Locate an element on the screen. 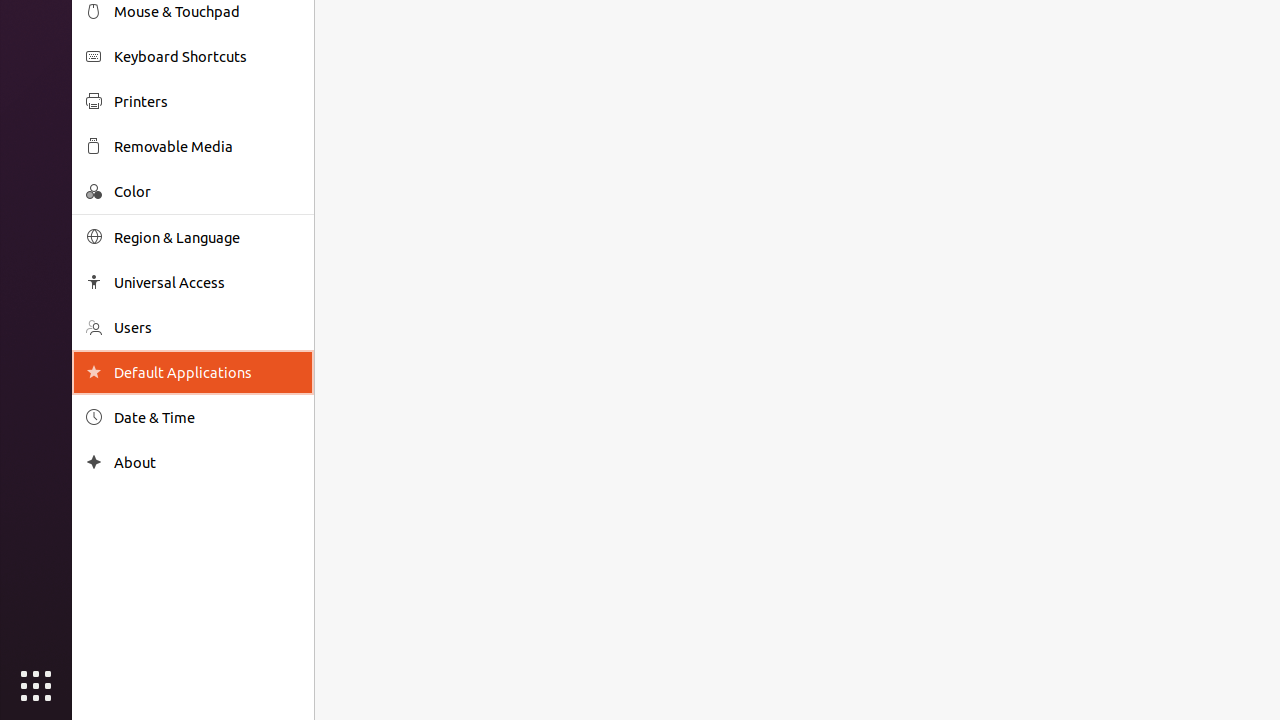 This screenshot has width=1280, height=720. Universal Access is located at coordinates (207, 282).